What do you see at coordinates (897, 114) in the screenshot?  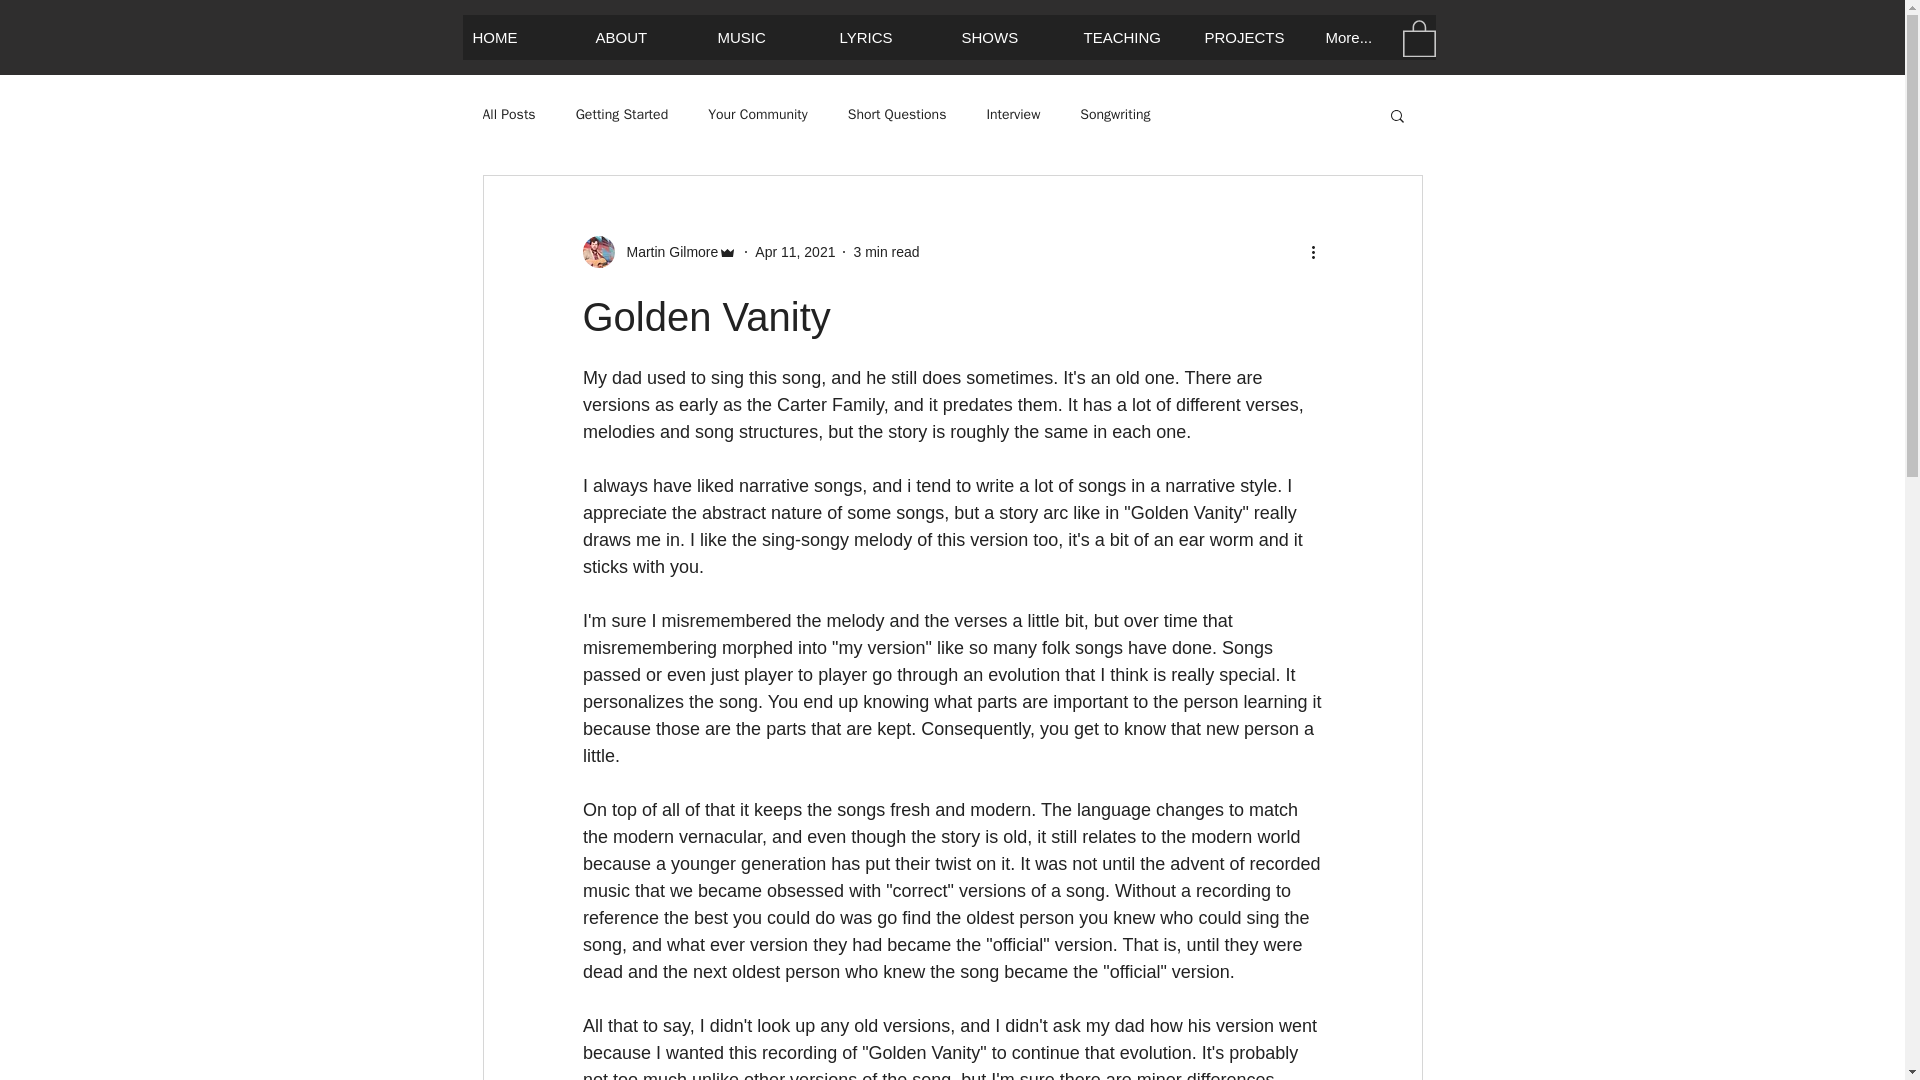 I see `Short Questions` at bounding box center [897, 114].